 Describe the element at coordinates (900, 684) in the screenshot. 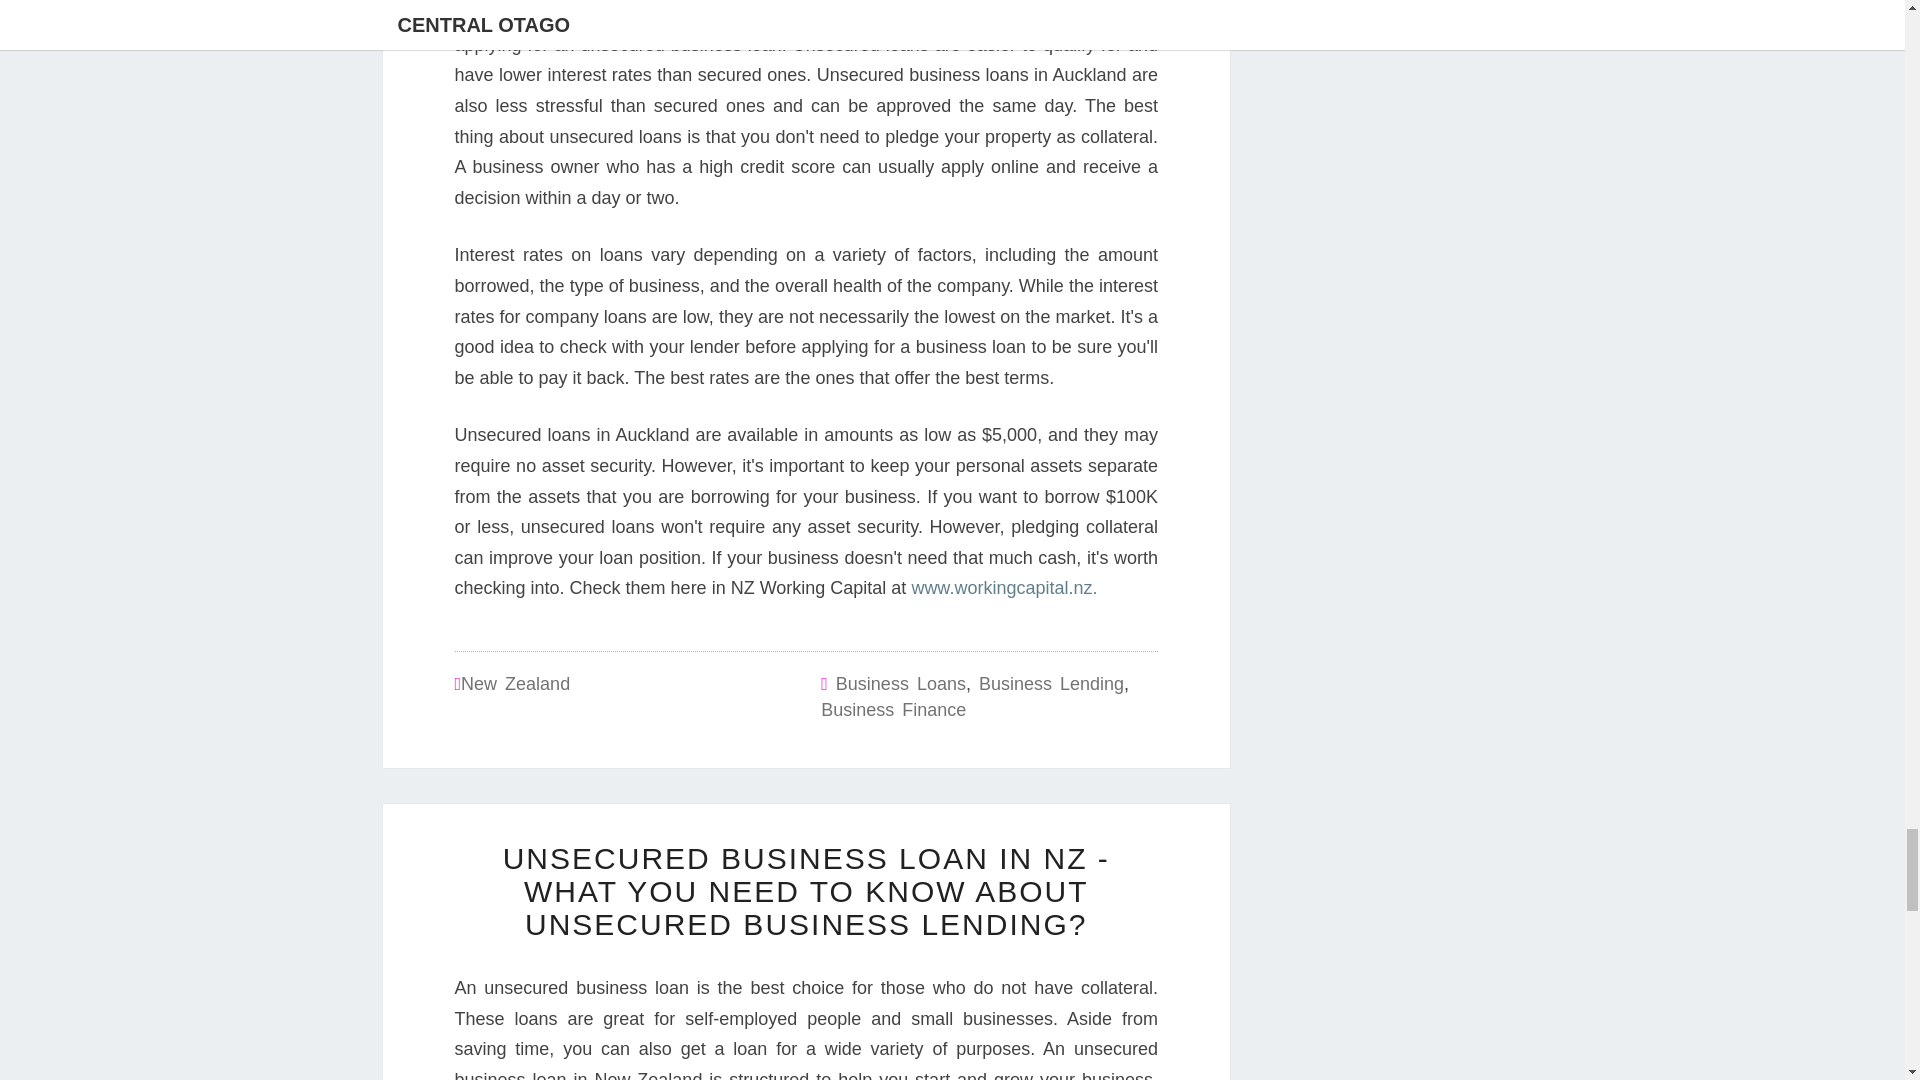

I see `Business Loans` at that location.